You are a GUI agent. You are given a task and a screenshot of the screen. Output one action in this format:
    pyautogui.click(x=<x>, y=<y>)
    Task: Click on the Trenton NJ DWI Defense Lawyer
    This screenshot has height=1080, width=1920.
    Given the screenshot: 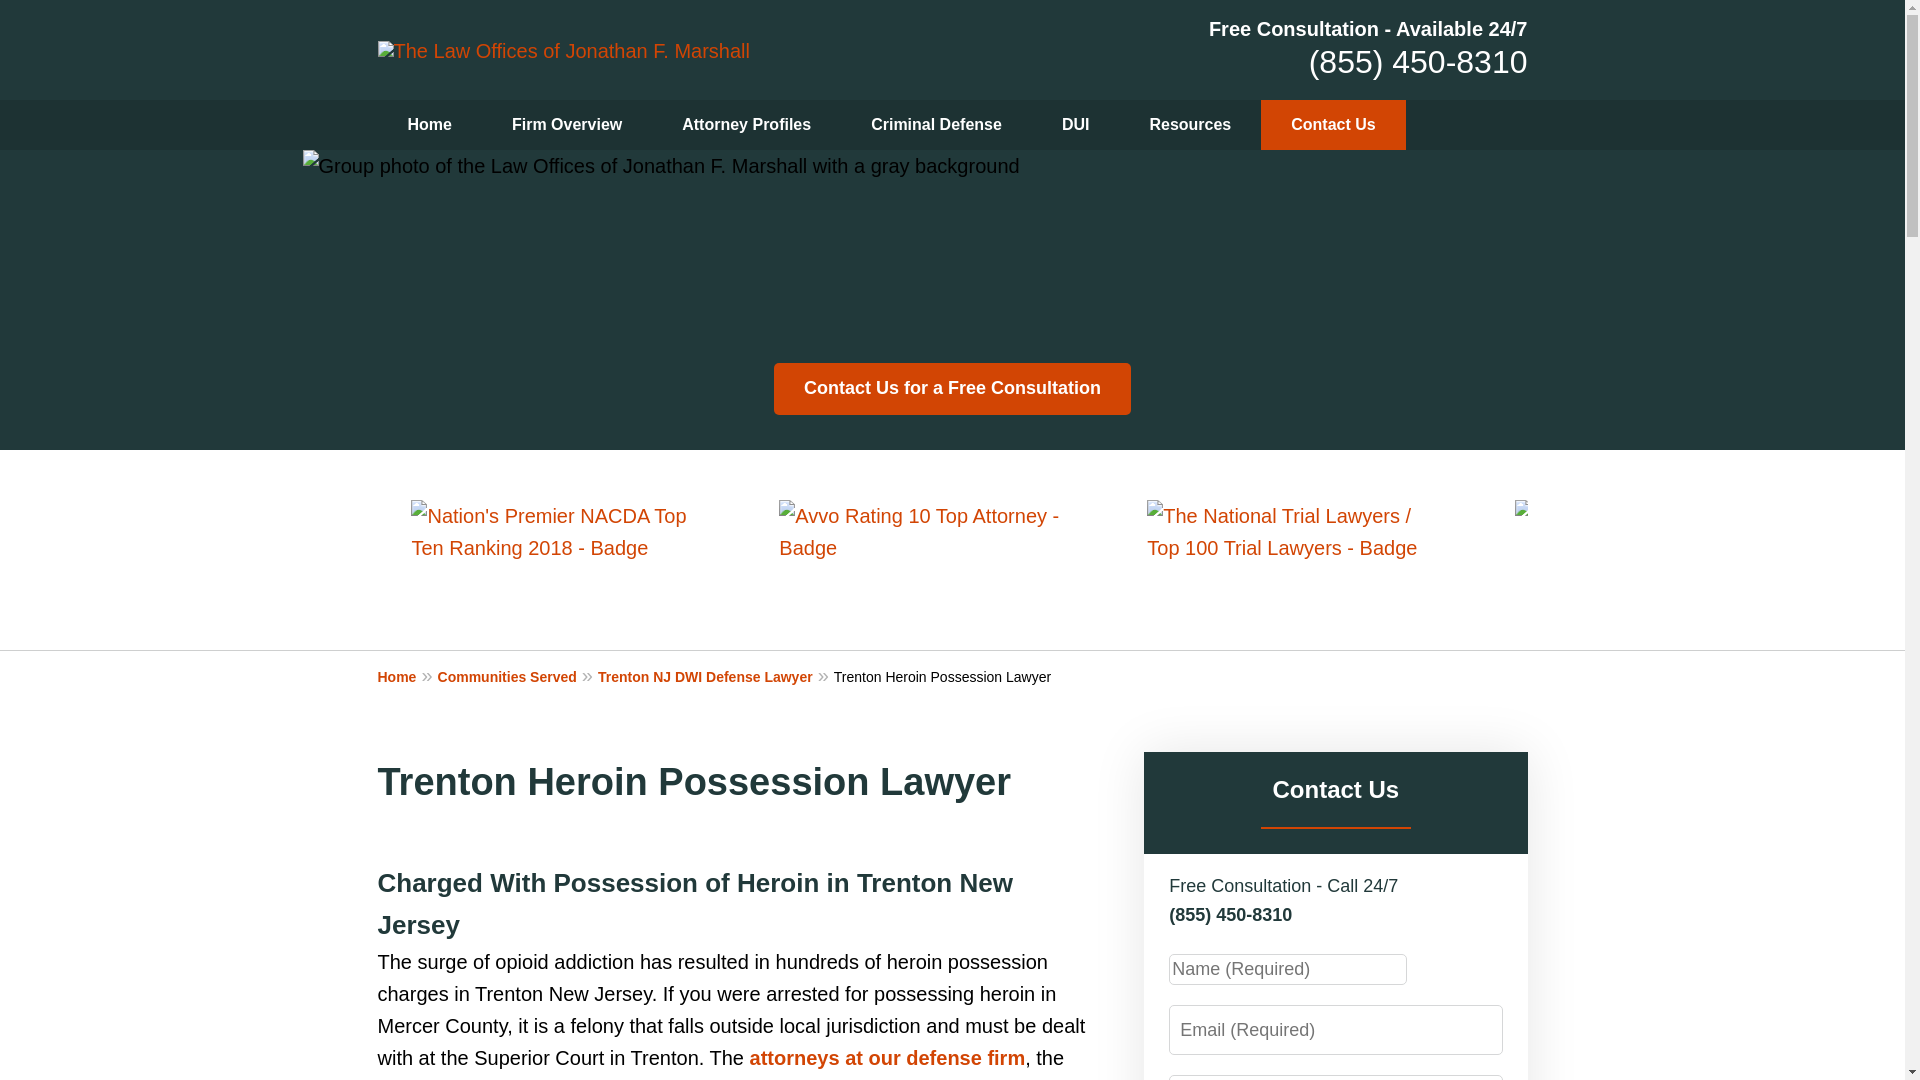 What is the action you would take?
    pyautogui.click(x=715, y=676)
    